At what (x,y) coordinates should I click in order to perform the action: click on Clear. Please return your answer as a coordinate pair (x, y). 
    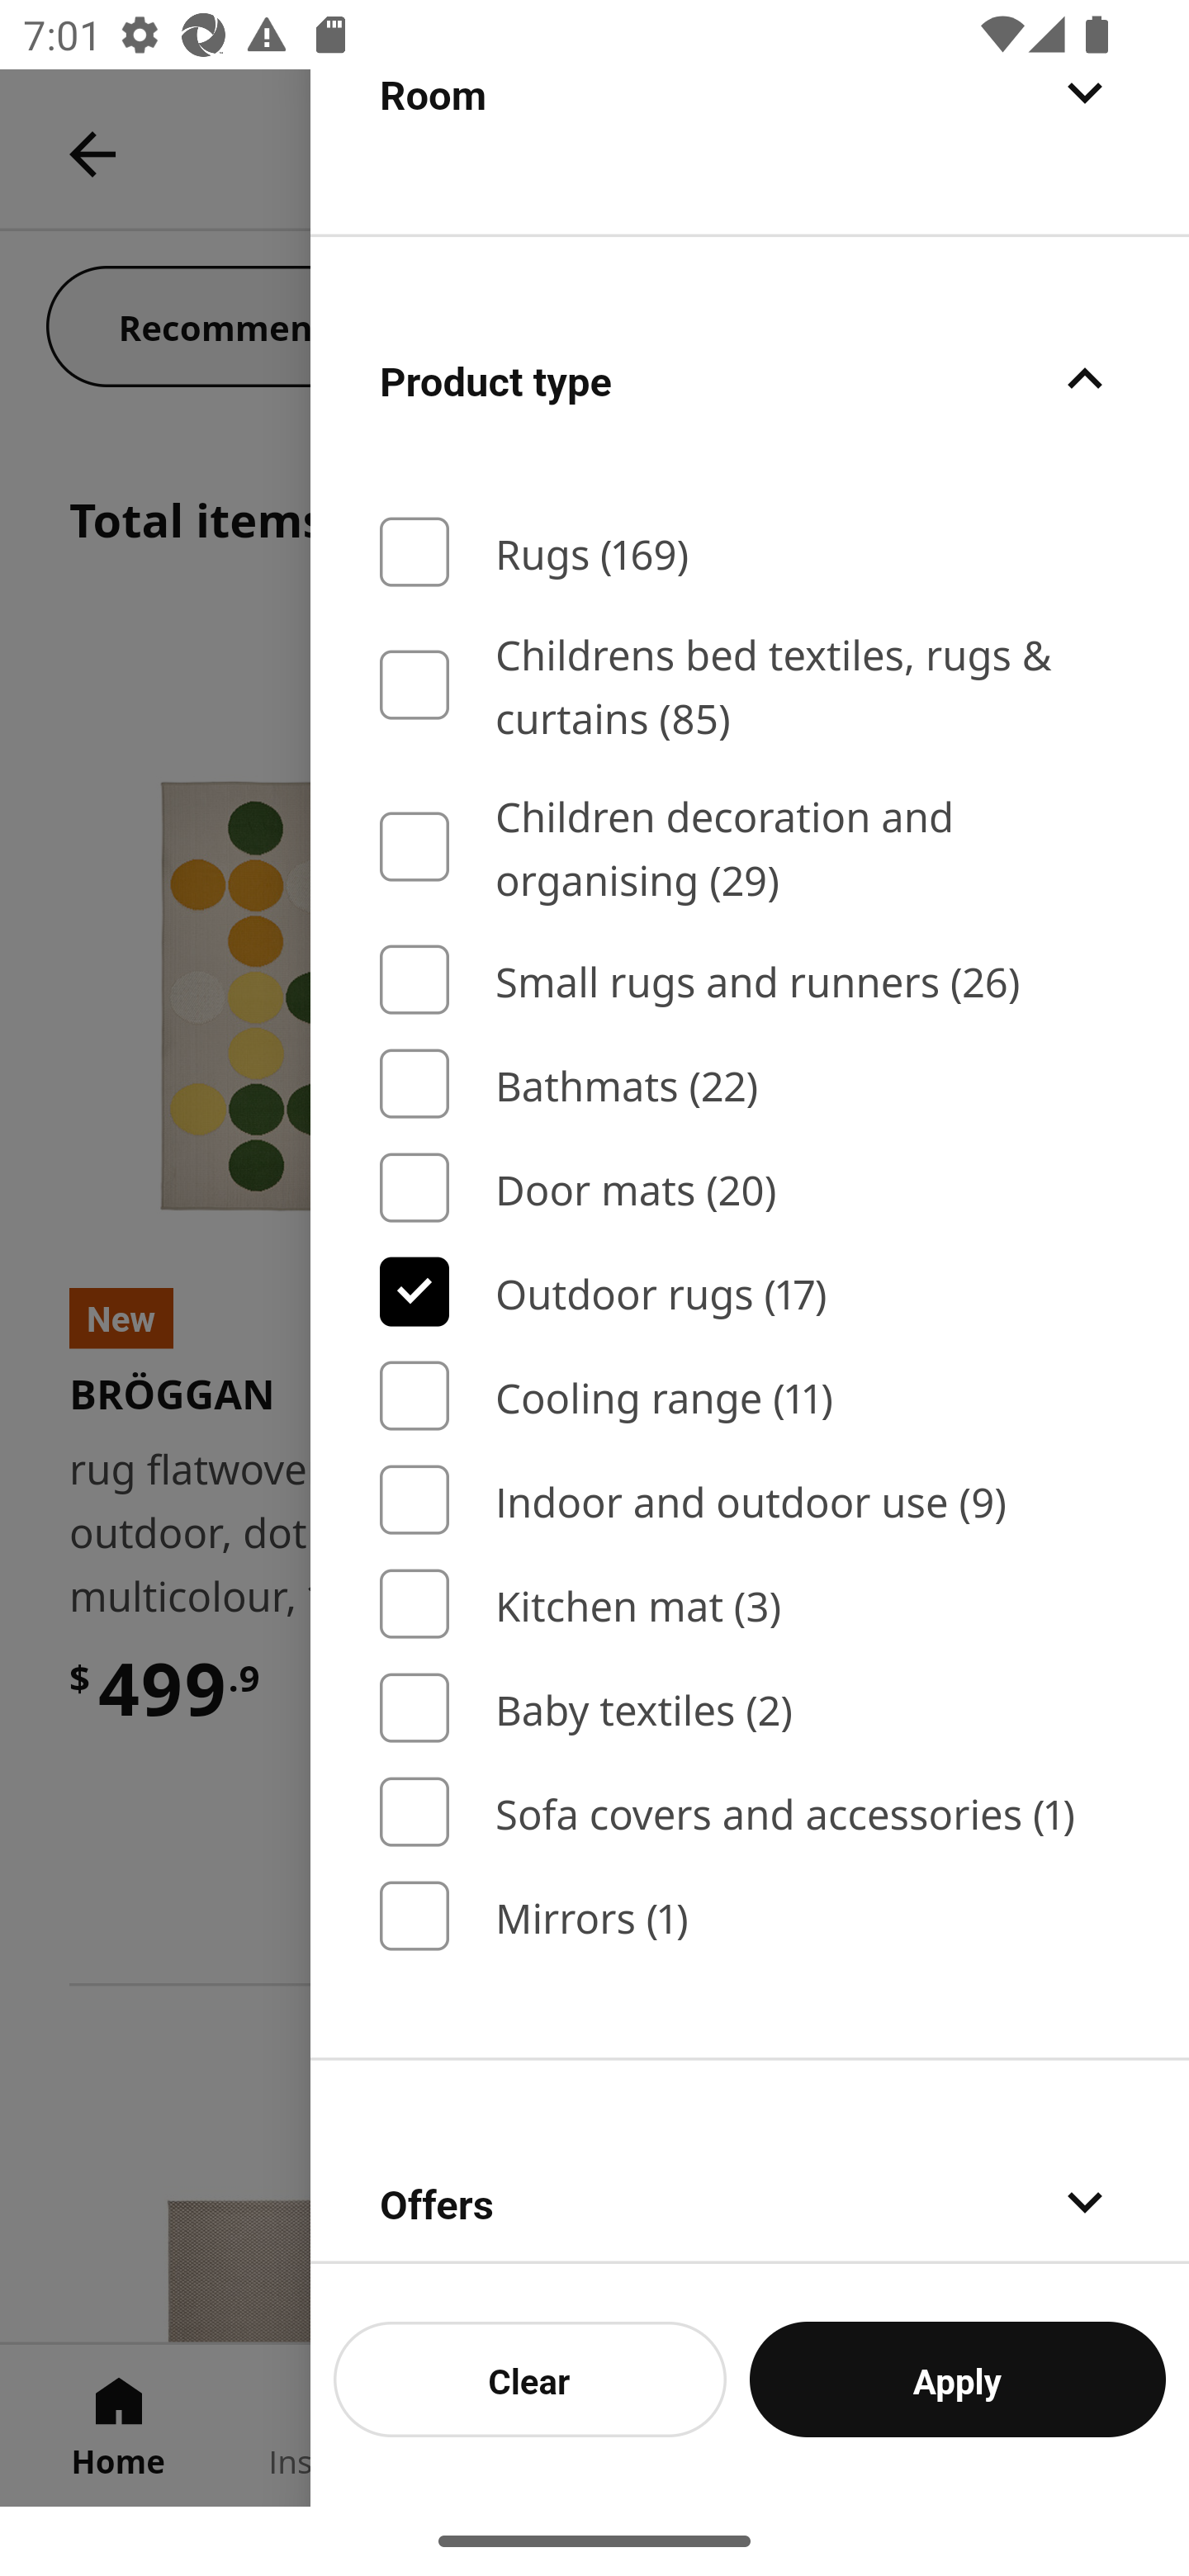
    Looking at the image, I should click on (530, 2379).